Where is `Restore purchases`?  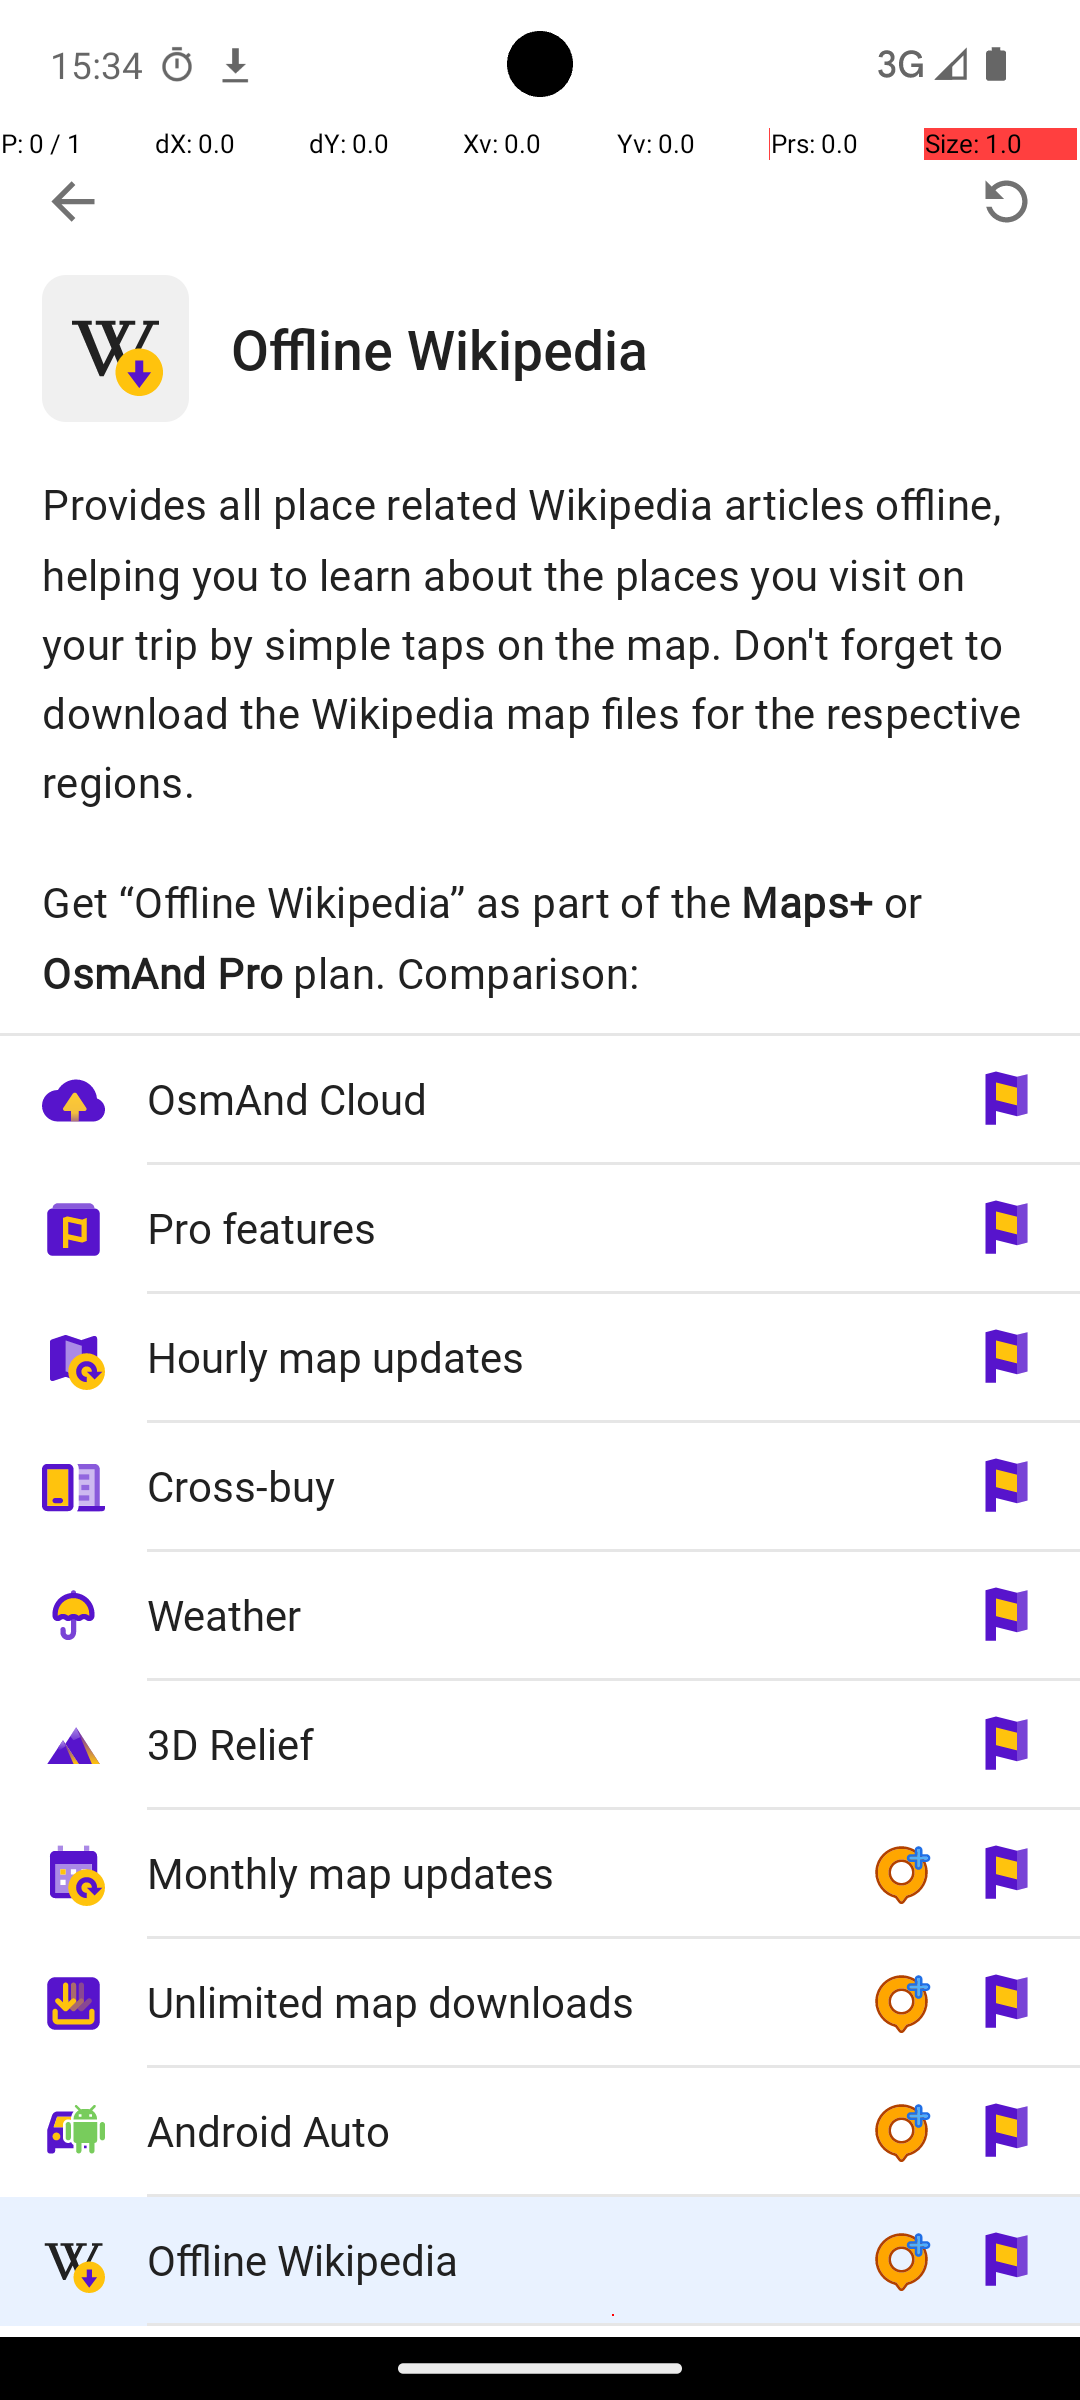
Restore purchases is located at coordinates (1006, 202).